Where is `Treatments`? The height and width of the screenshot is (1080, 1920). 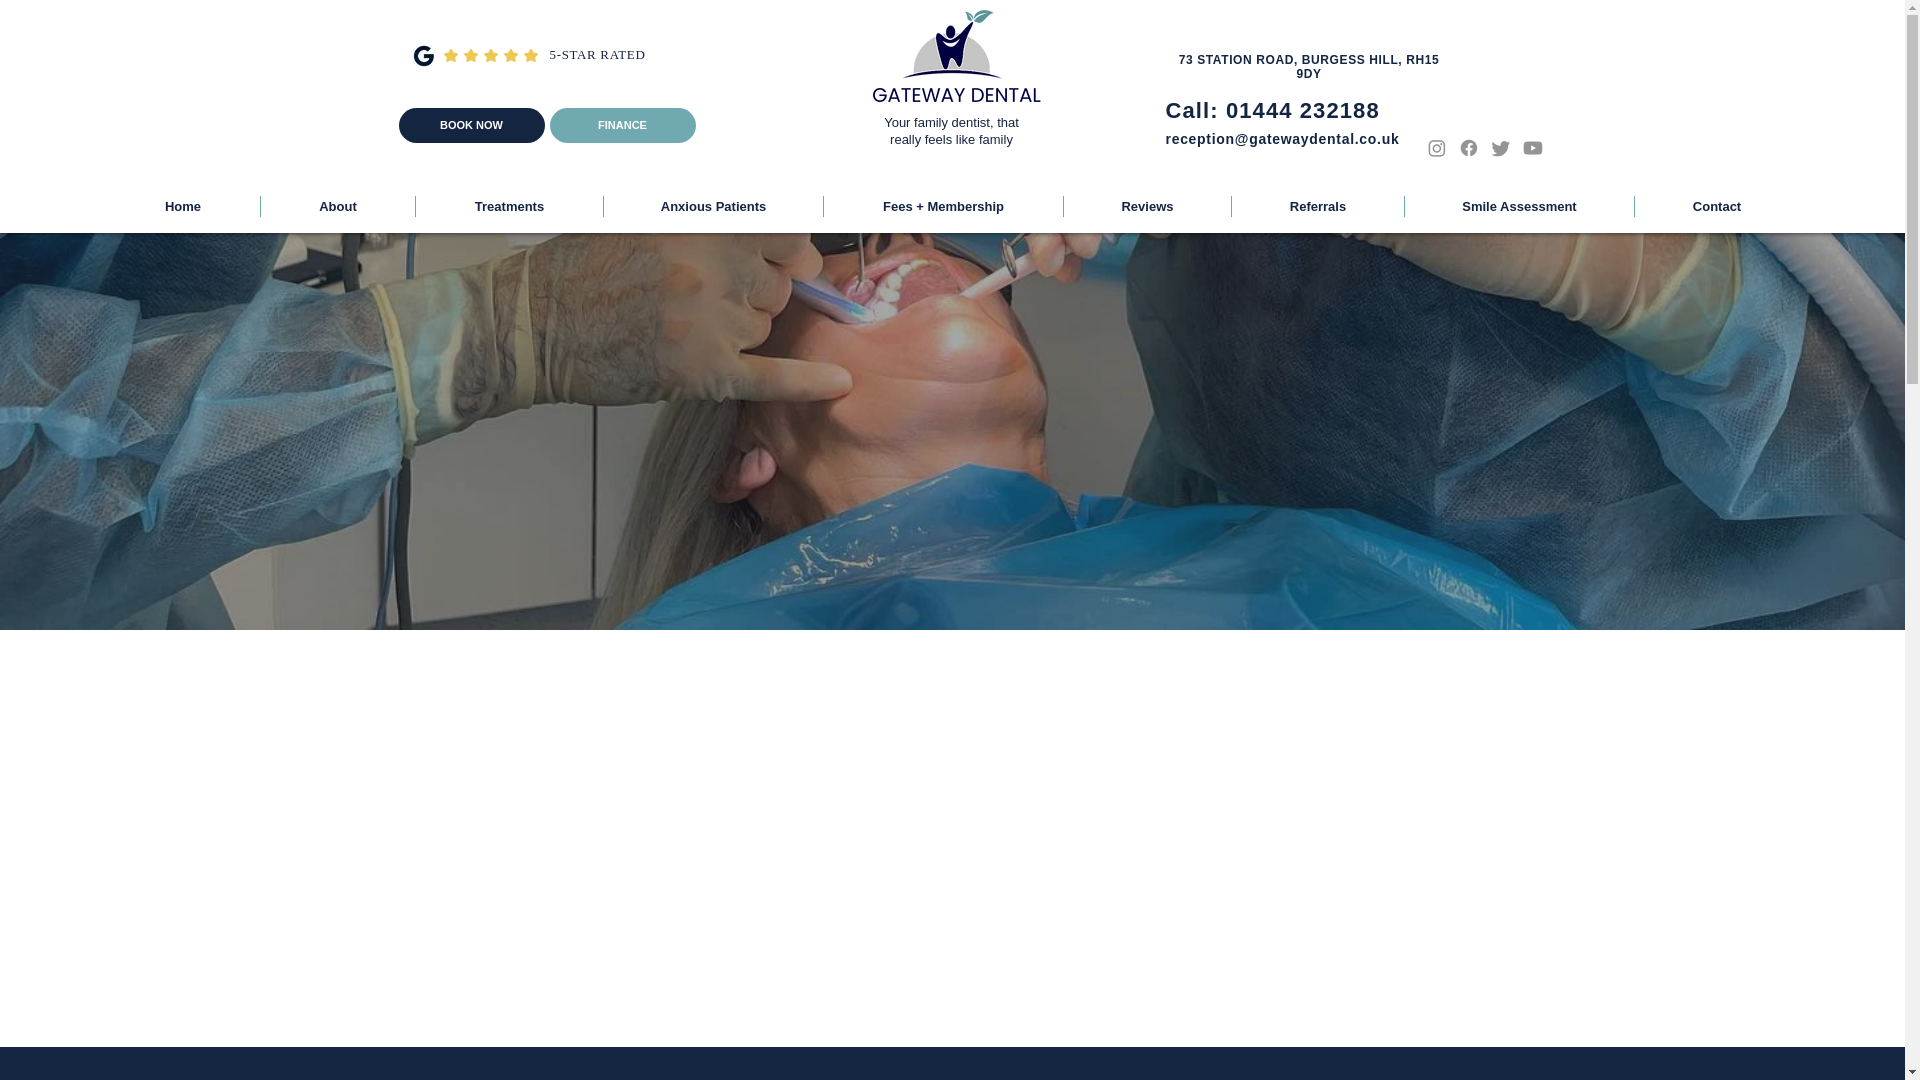
Treatments is located at coordinates (509, 206).